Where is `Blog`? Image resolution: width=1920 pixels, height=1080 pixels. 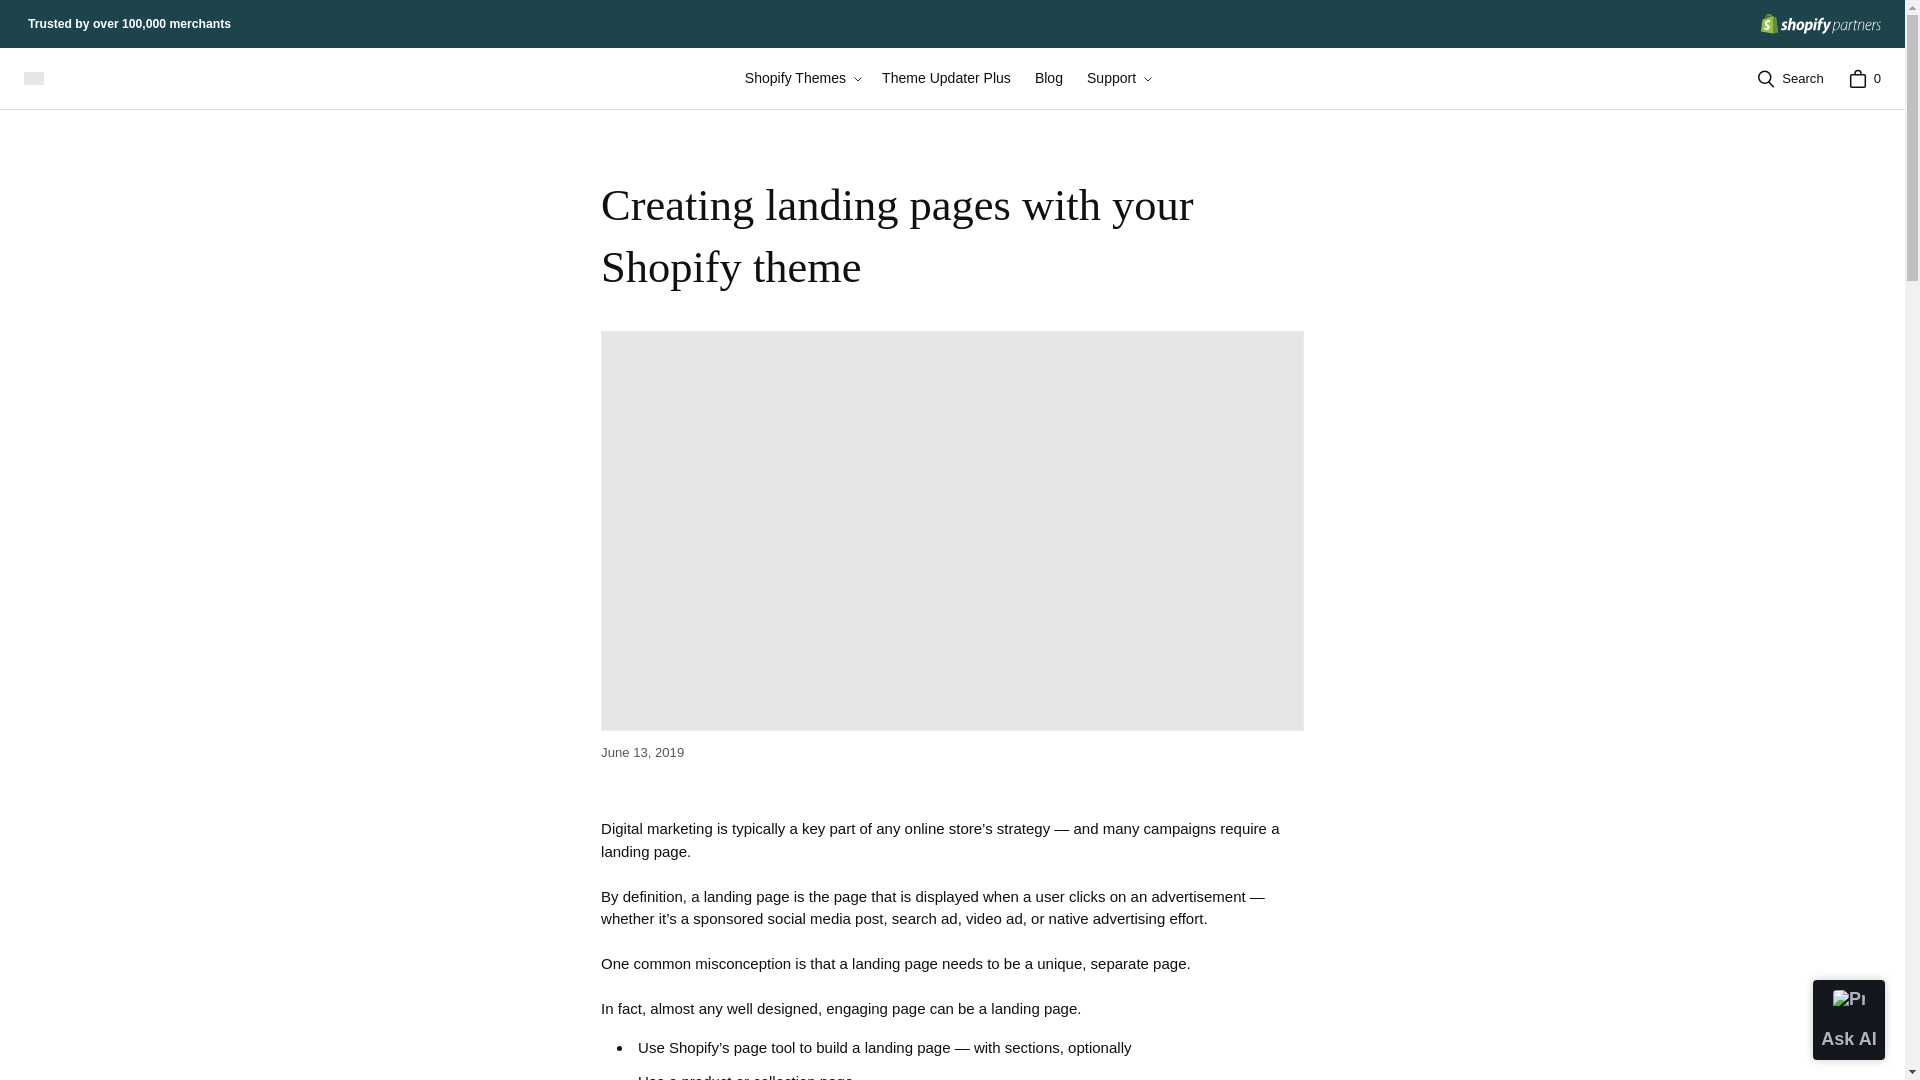
Blog is located at coordinates (1049, 78).